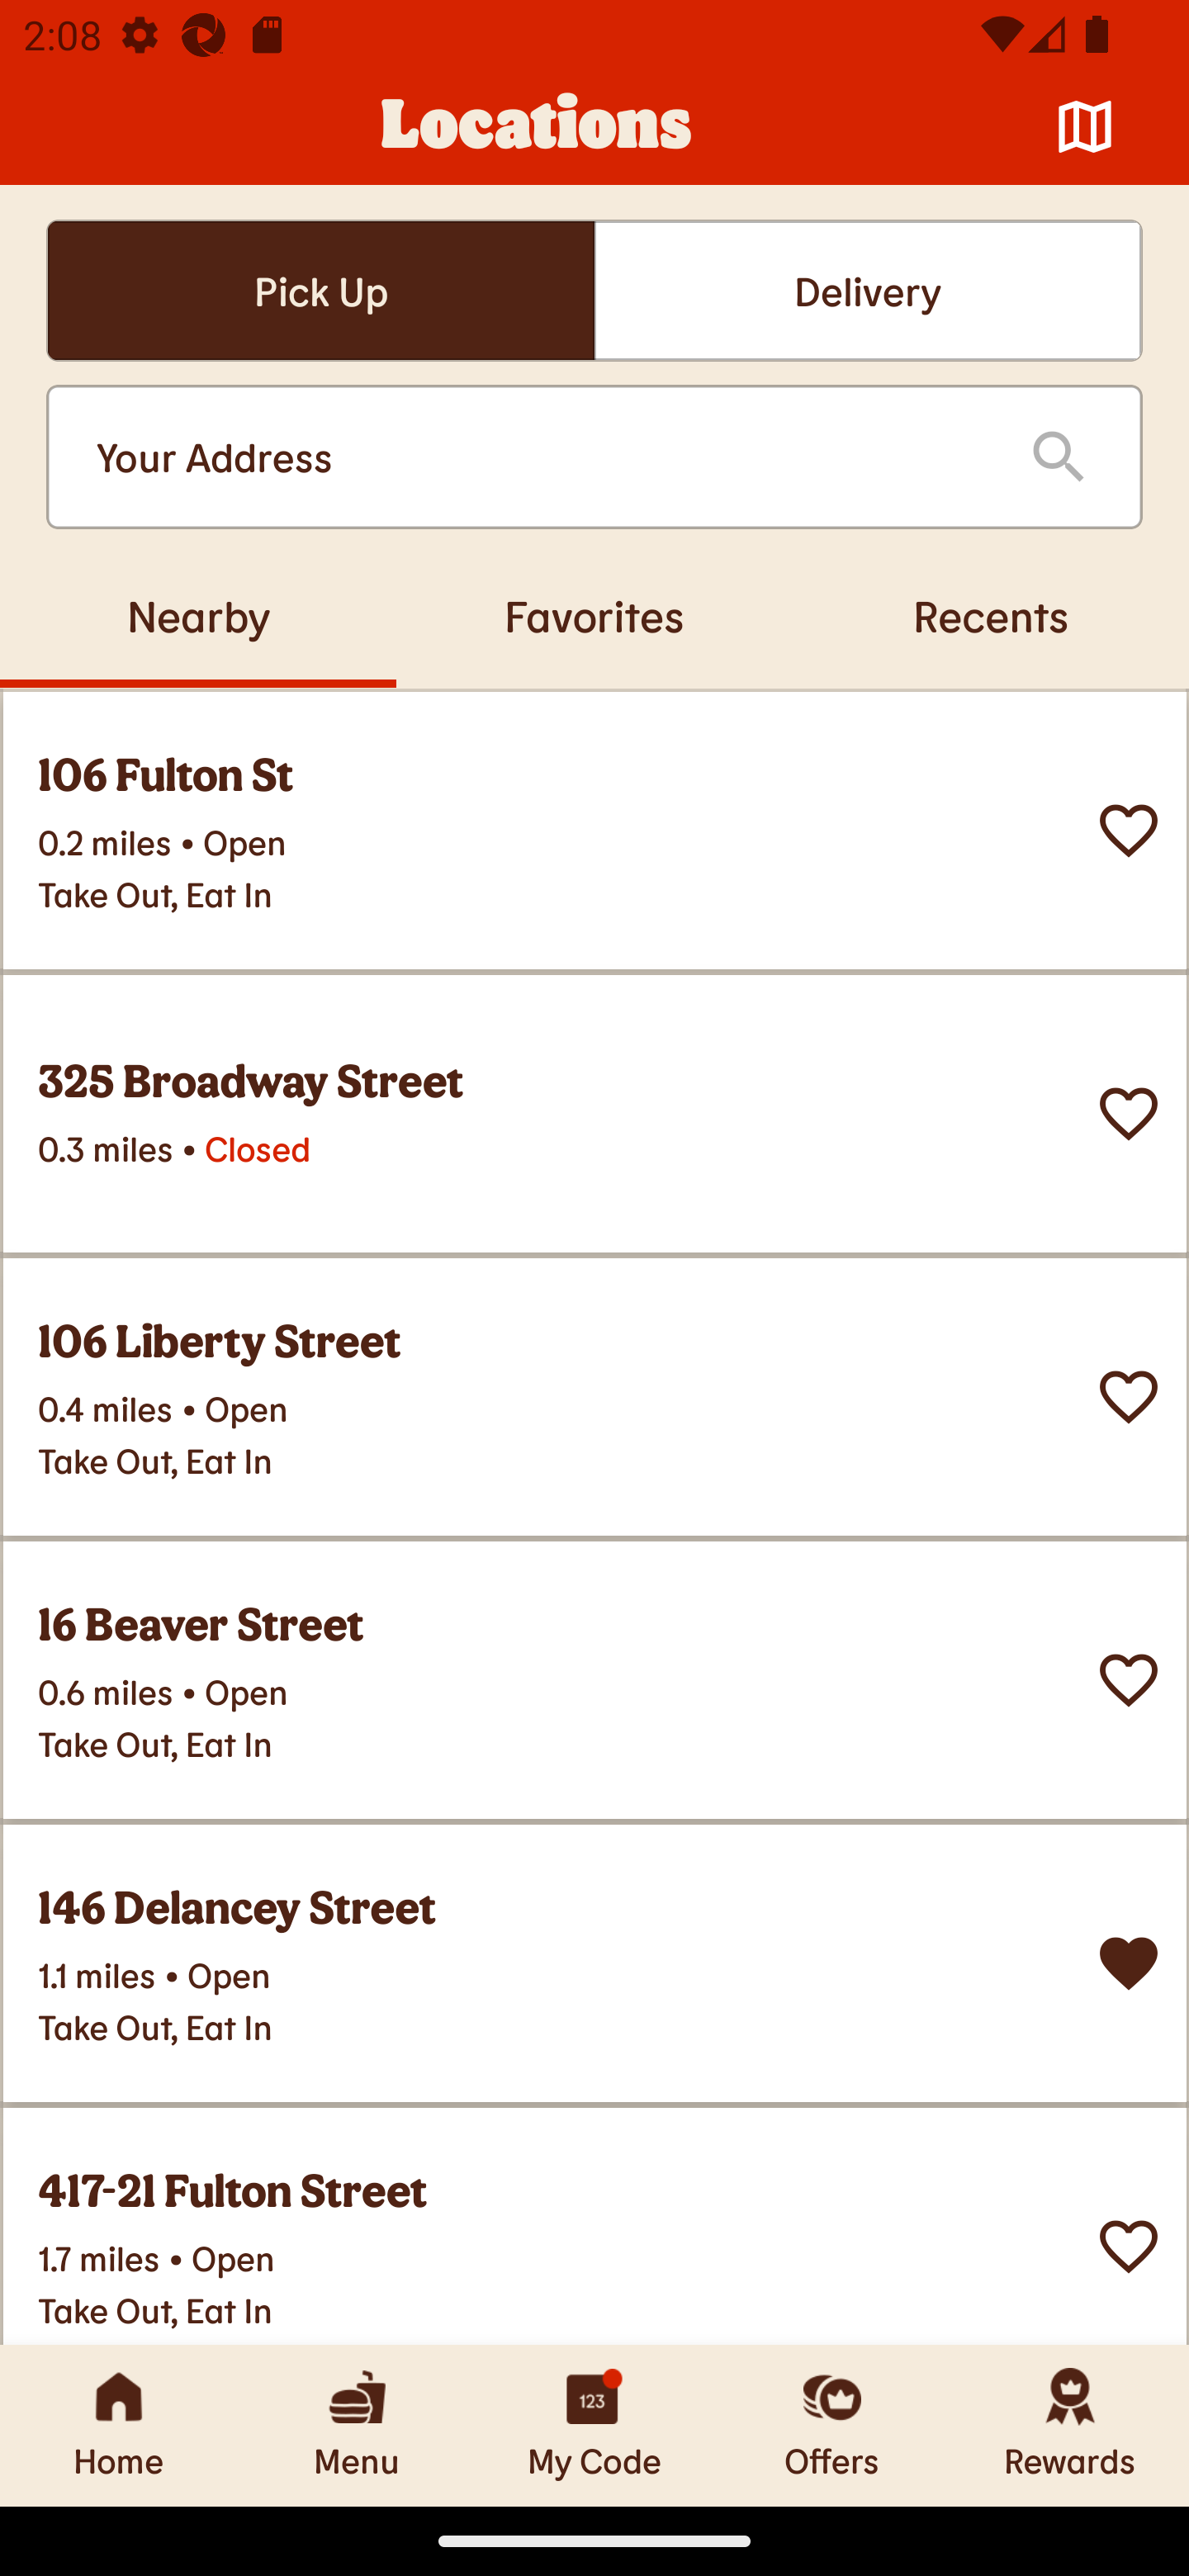 This screenshot has height=2576, width=1189. I want to click on Set this restaurant as a favorite , so click(1129, 1397).